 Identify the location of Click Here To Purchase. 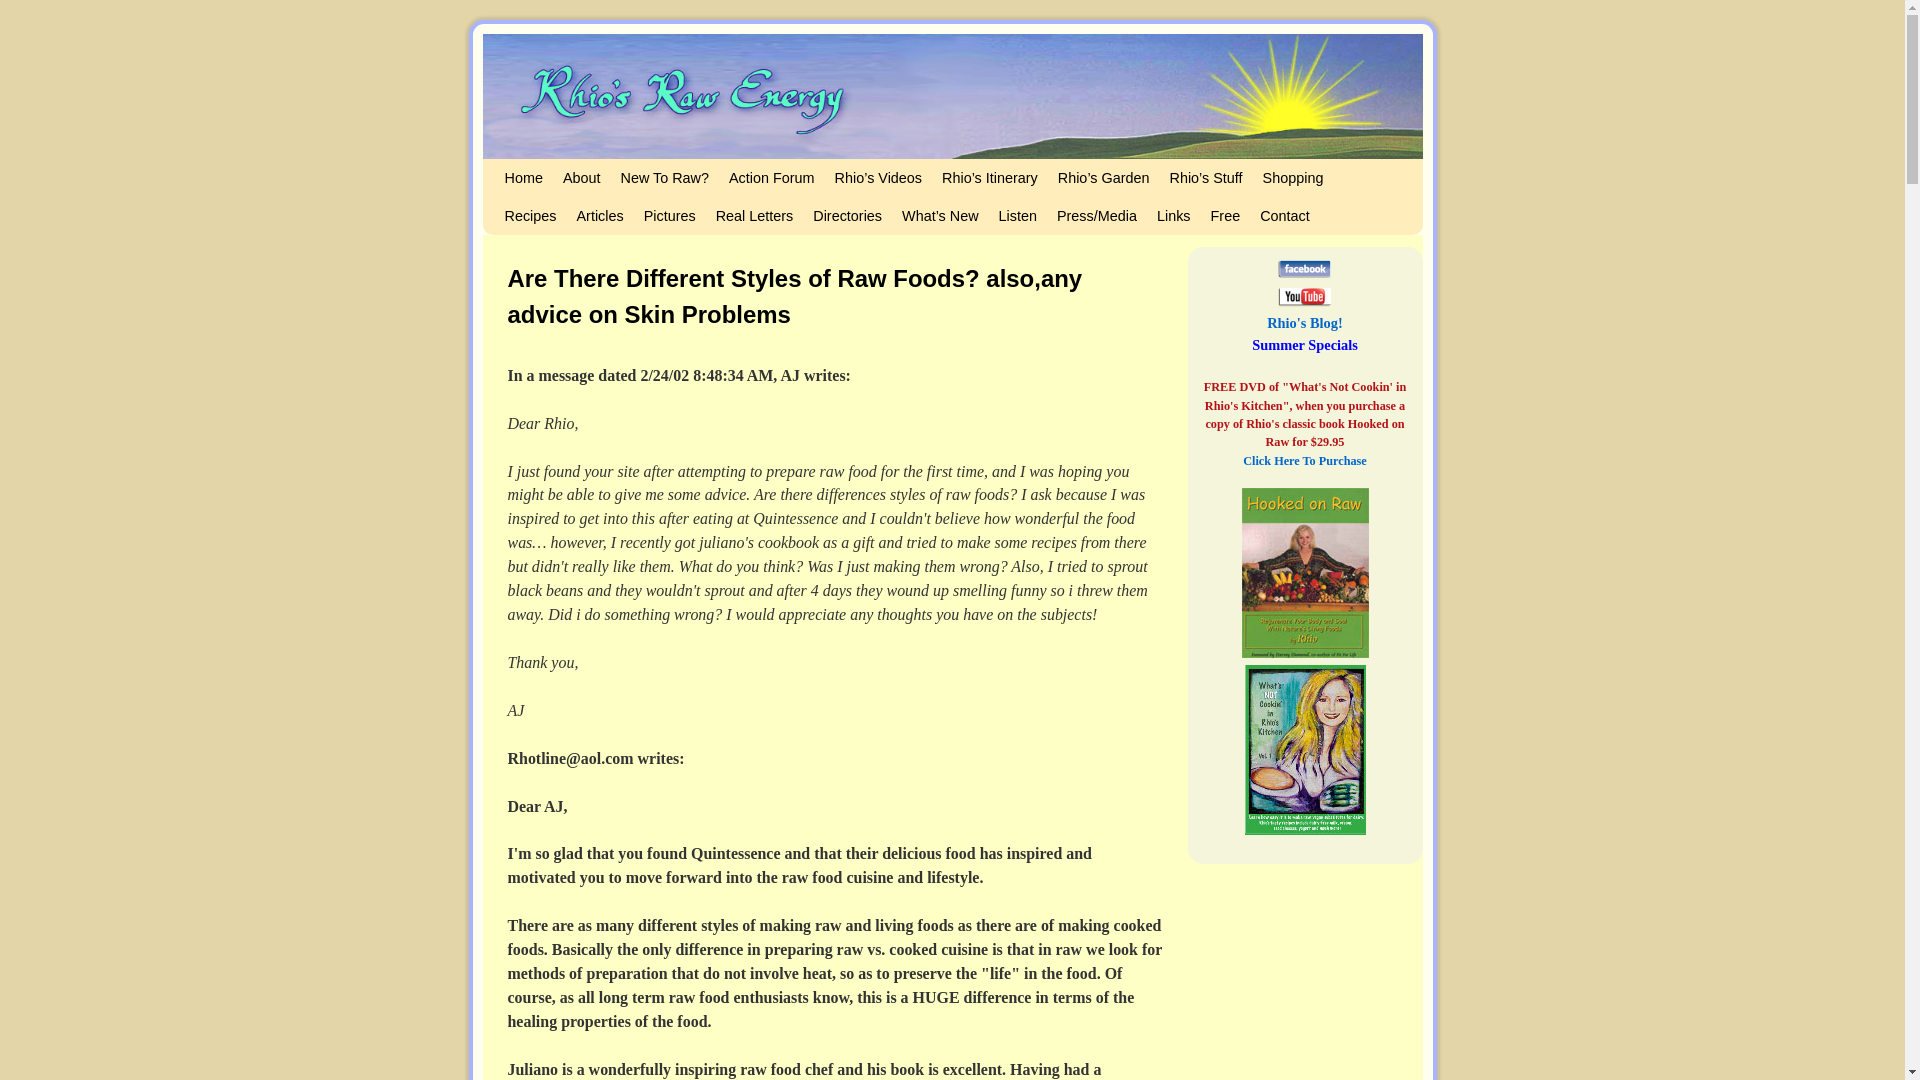
(1304, 460).